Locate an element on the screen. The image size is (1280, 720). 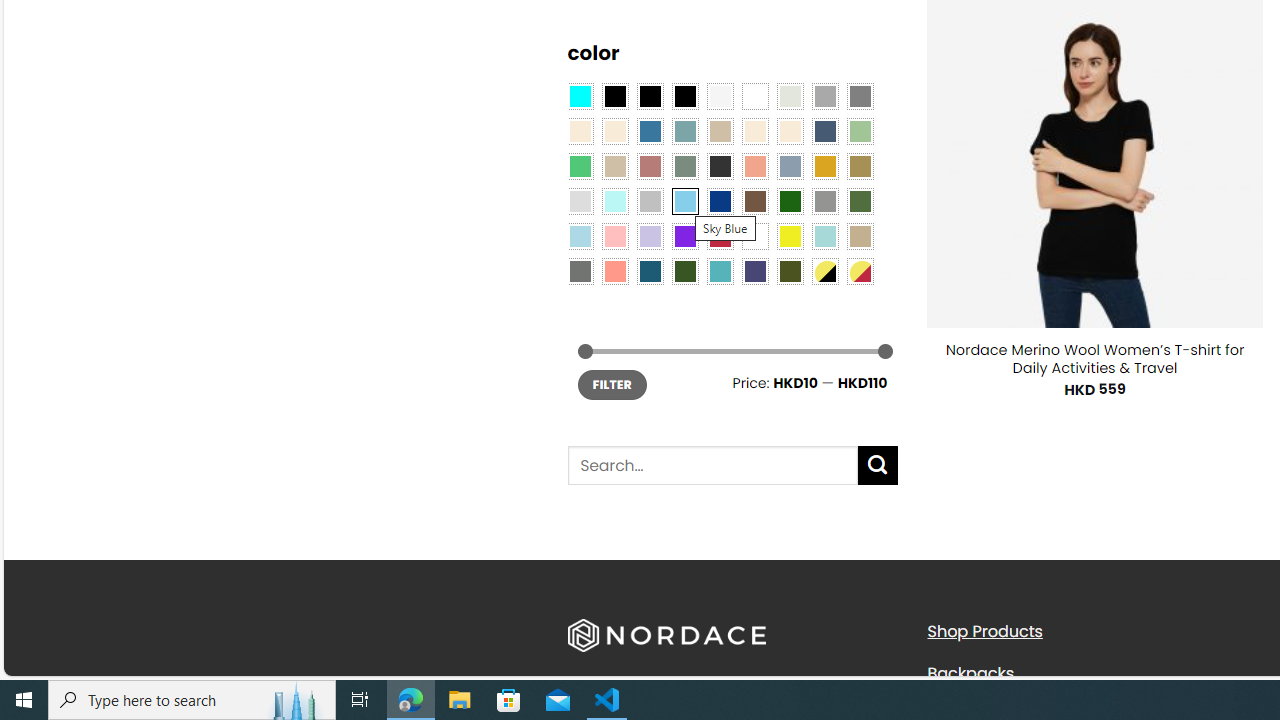
Pink is located at coordinates (614, 236).